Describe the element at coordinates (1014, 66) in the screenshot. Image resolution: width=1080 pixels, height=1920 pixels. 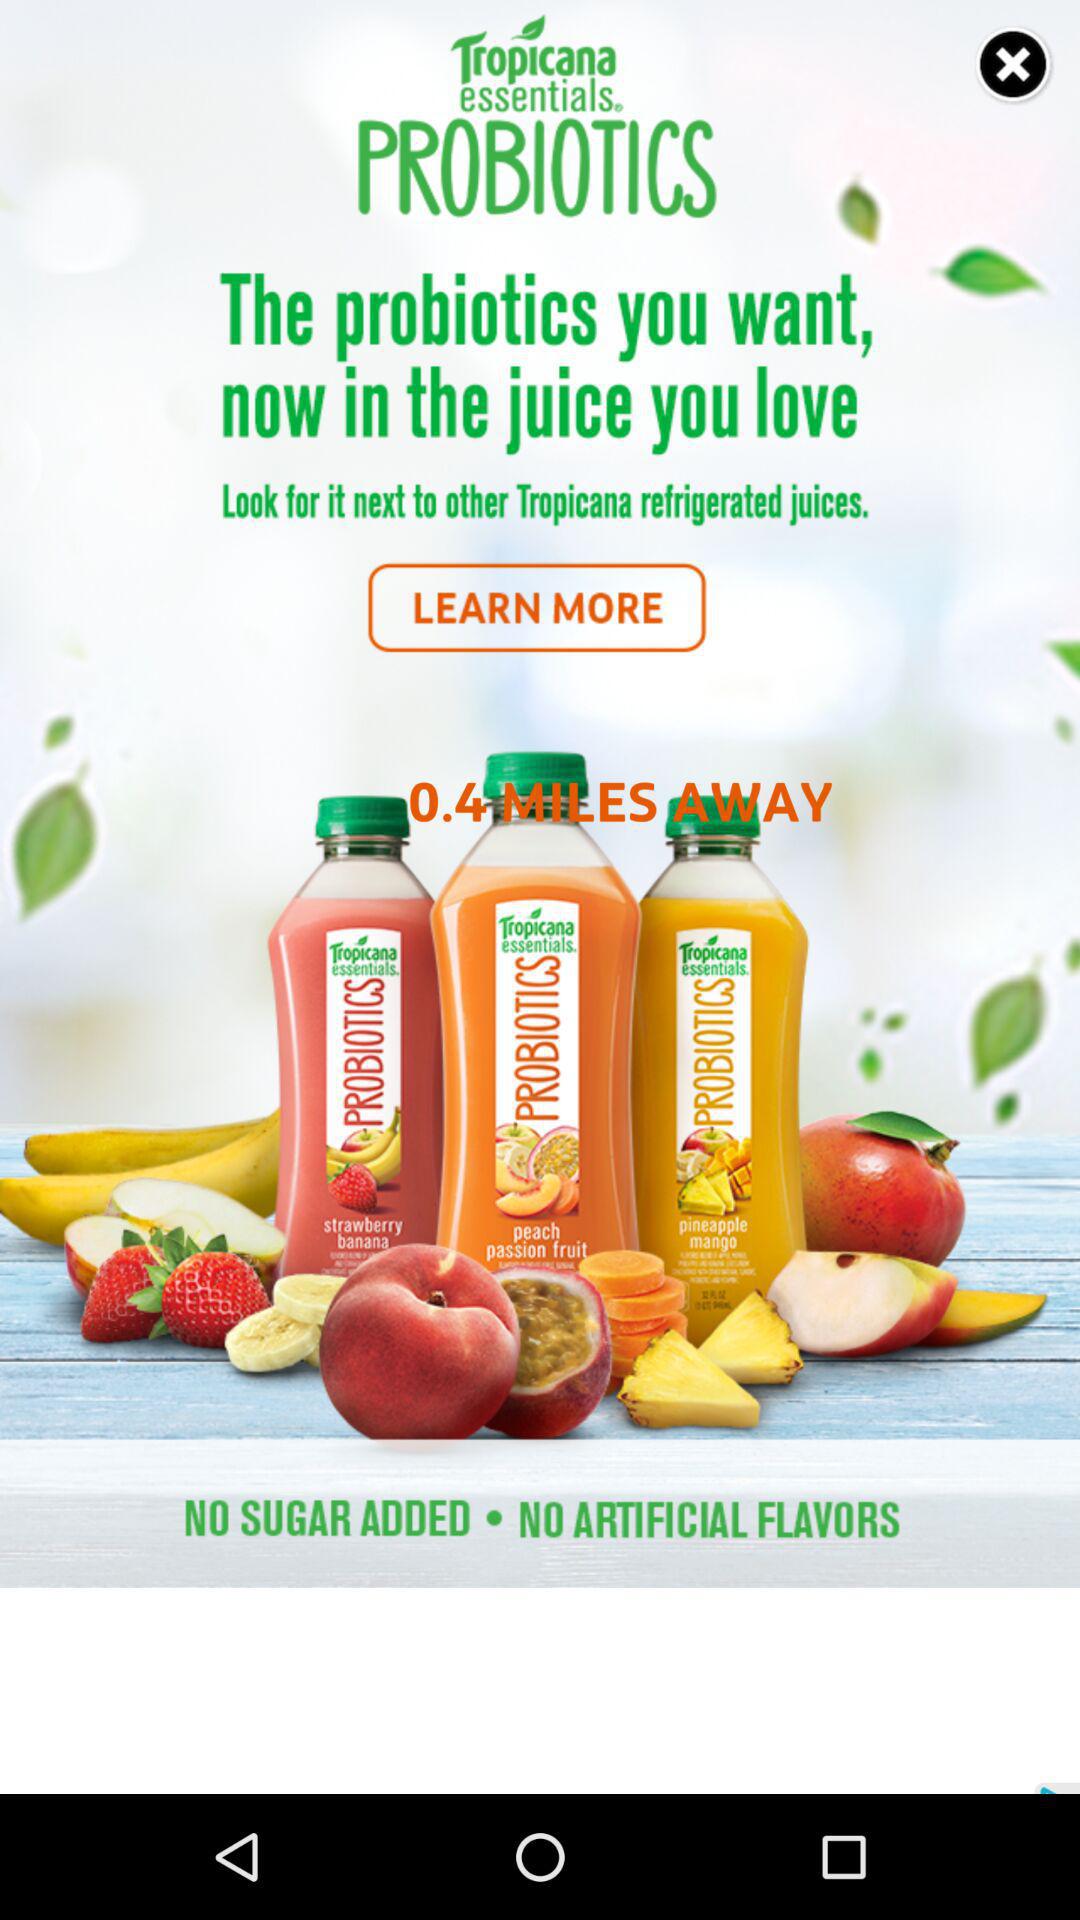
I see `close page` at that location.